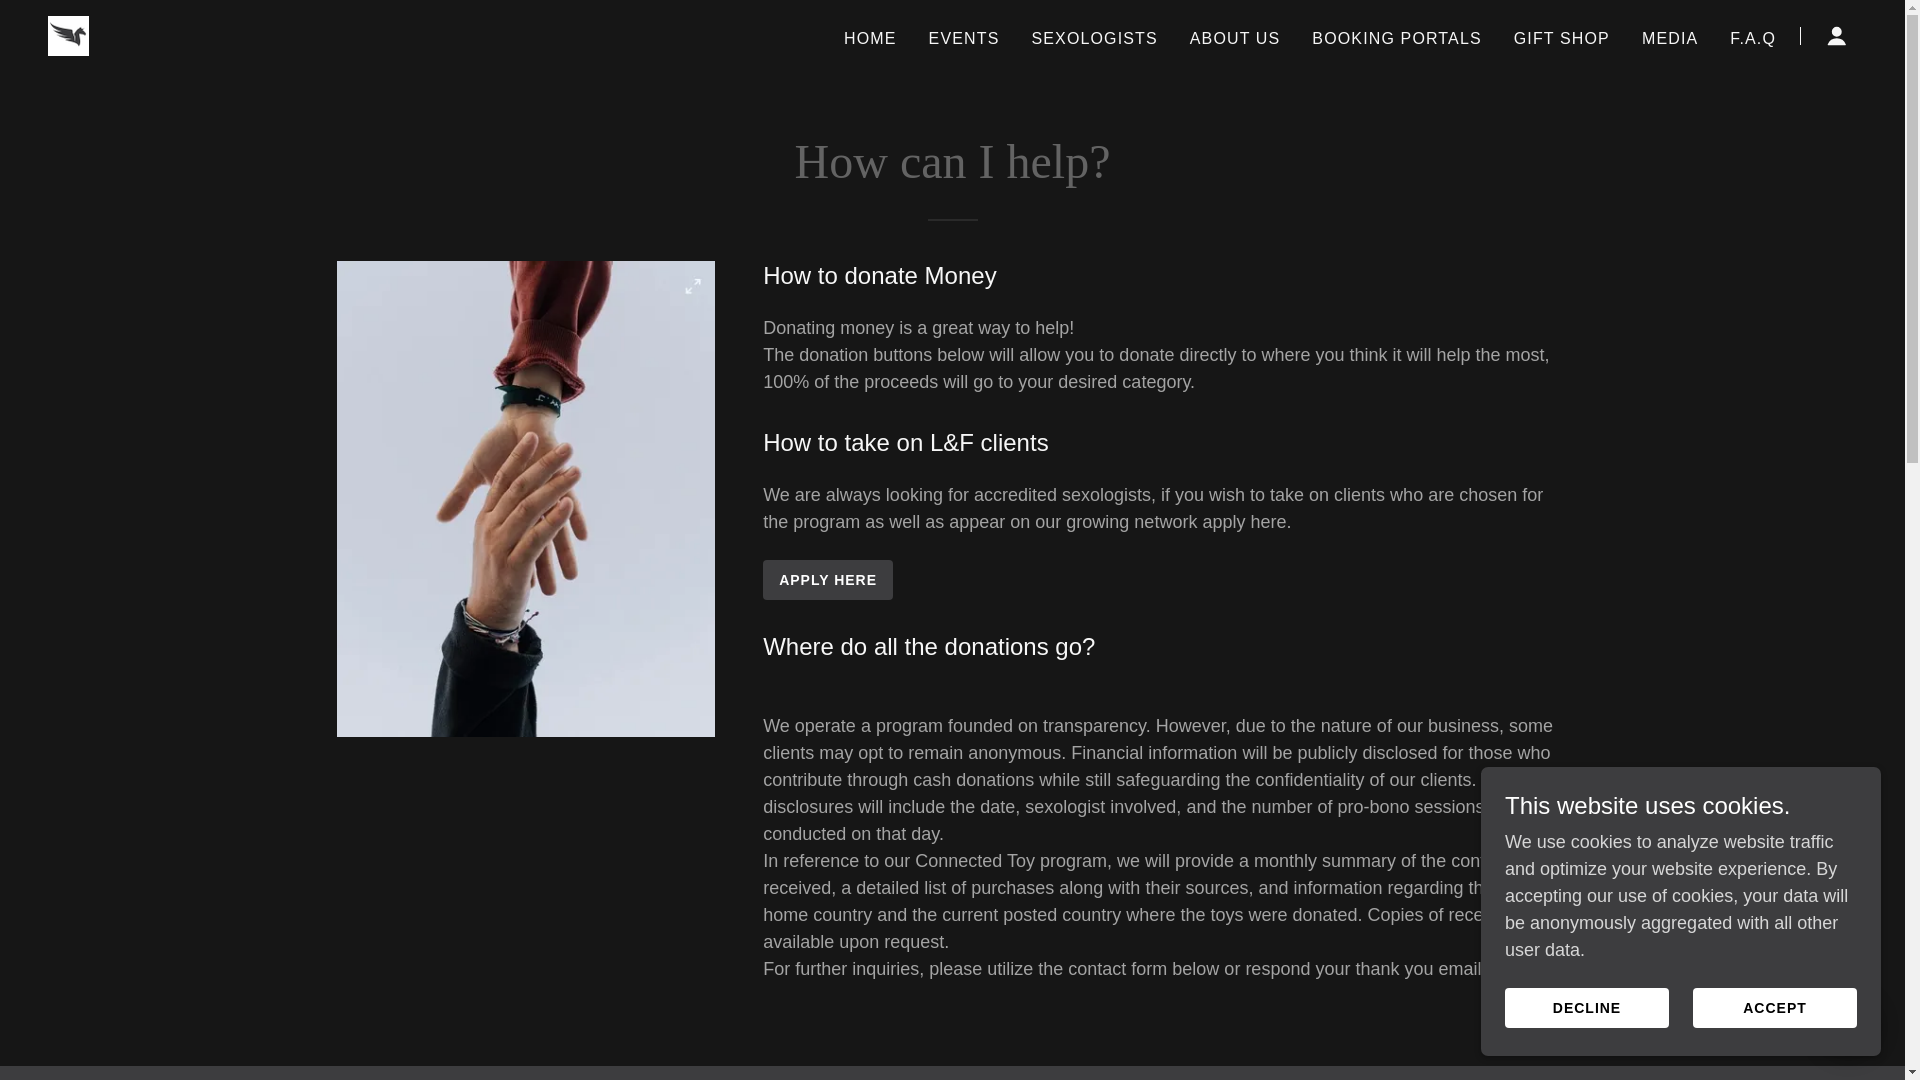 Image resolution: width=1920 pixels, height=1080 pixels. Describe the element at coordinates (68, 34) in the screenshot. I see `Pegasus sexology ` at that location.